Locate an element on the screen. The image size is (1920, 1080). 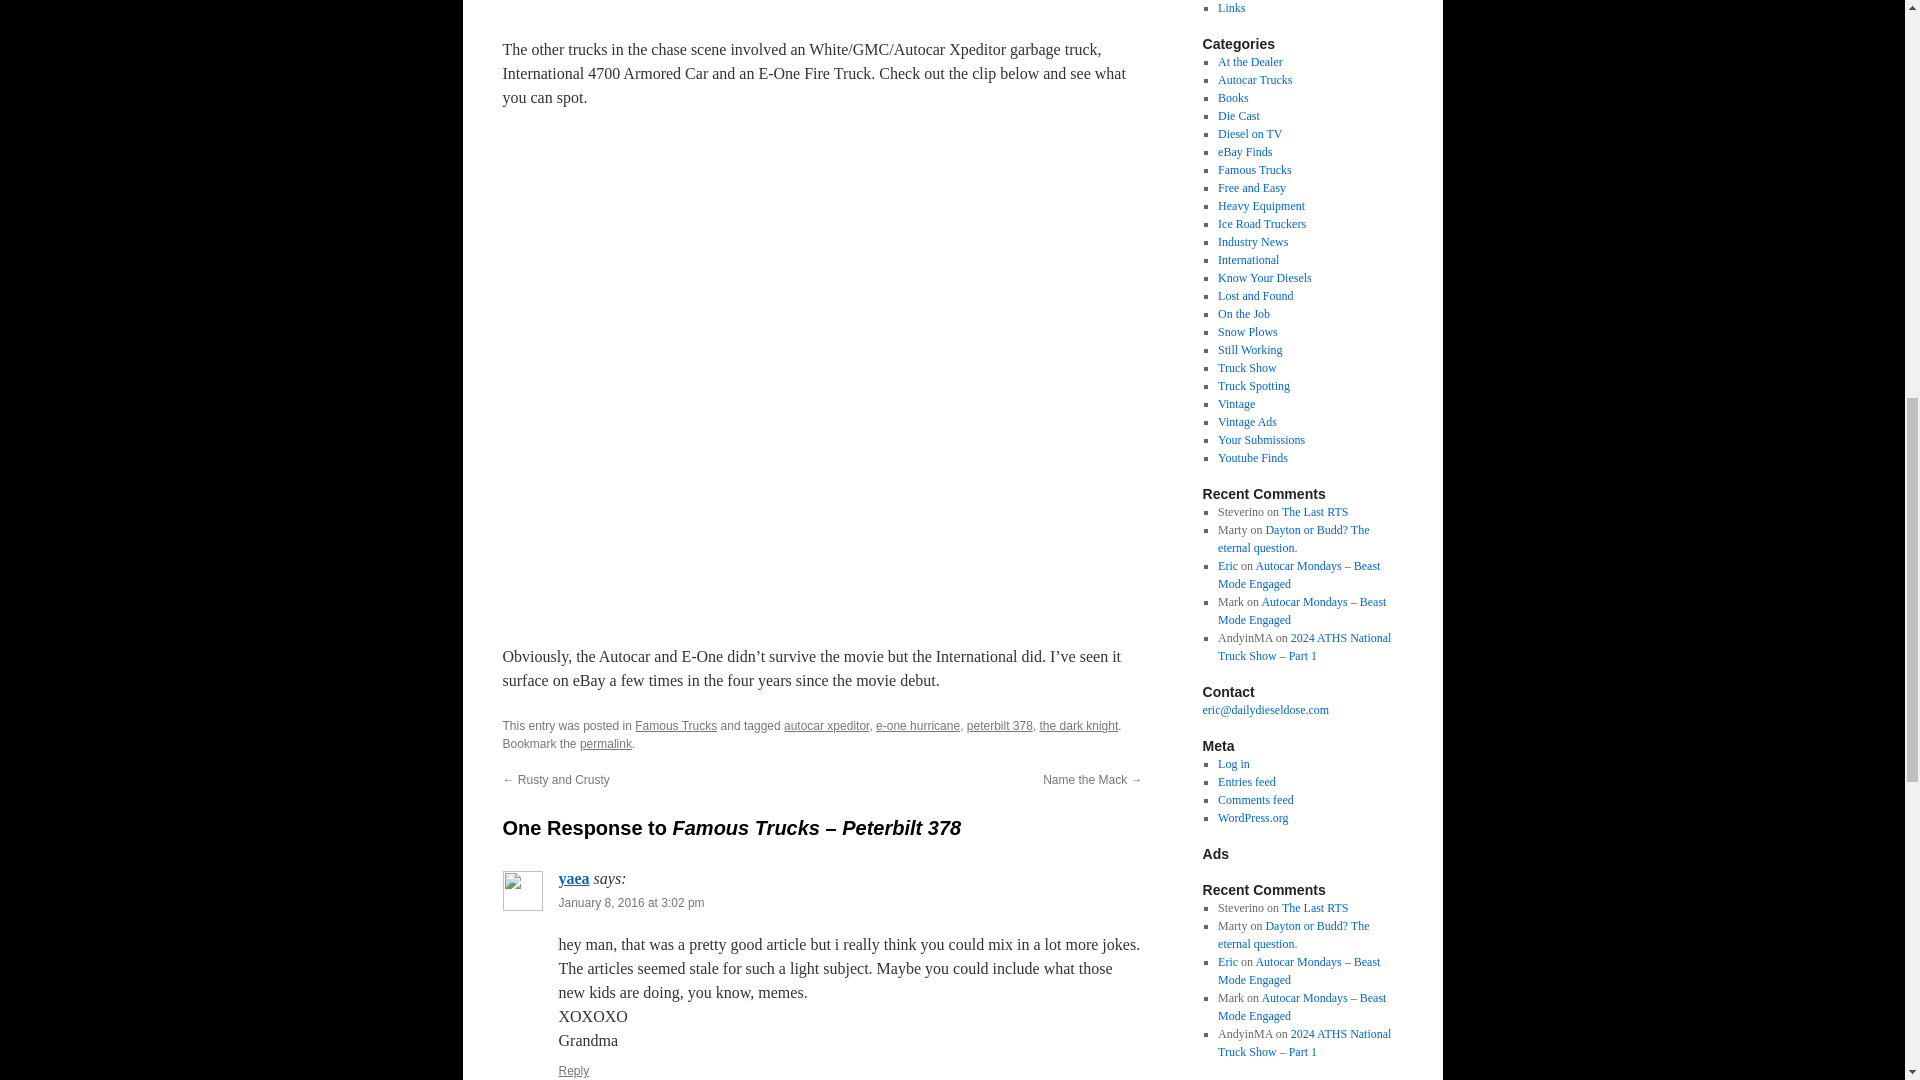
permalink is located at coordinates (605, 743).